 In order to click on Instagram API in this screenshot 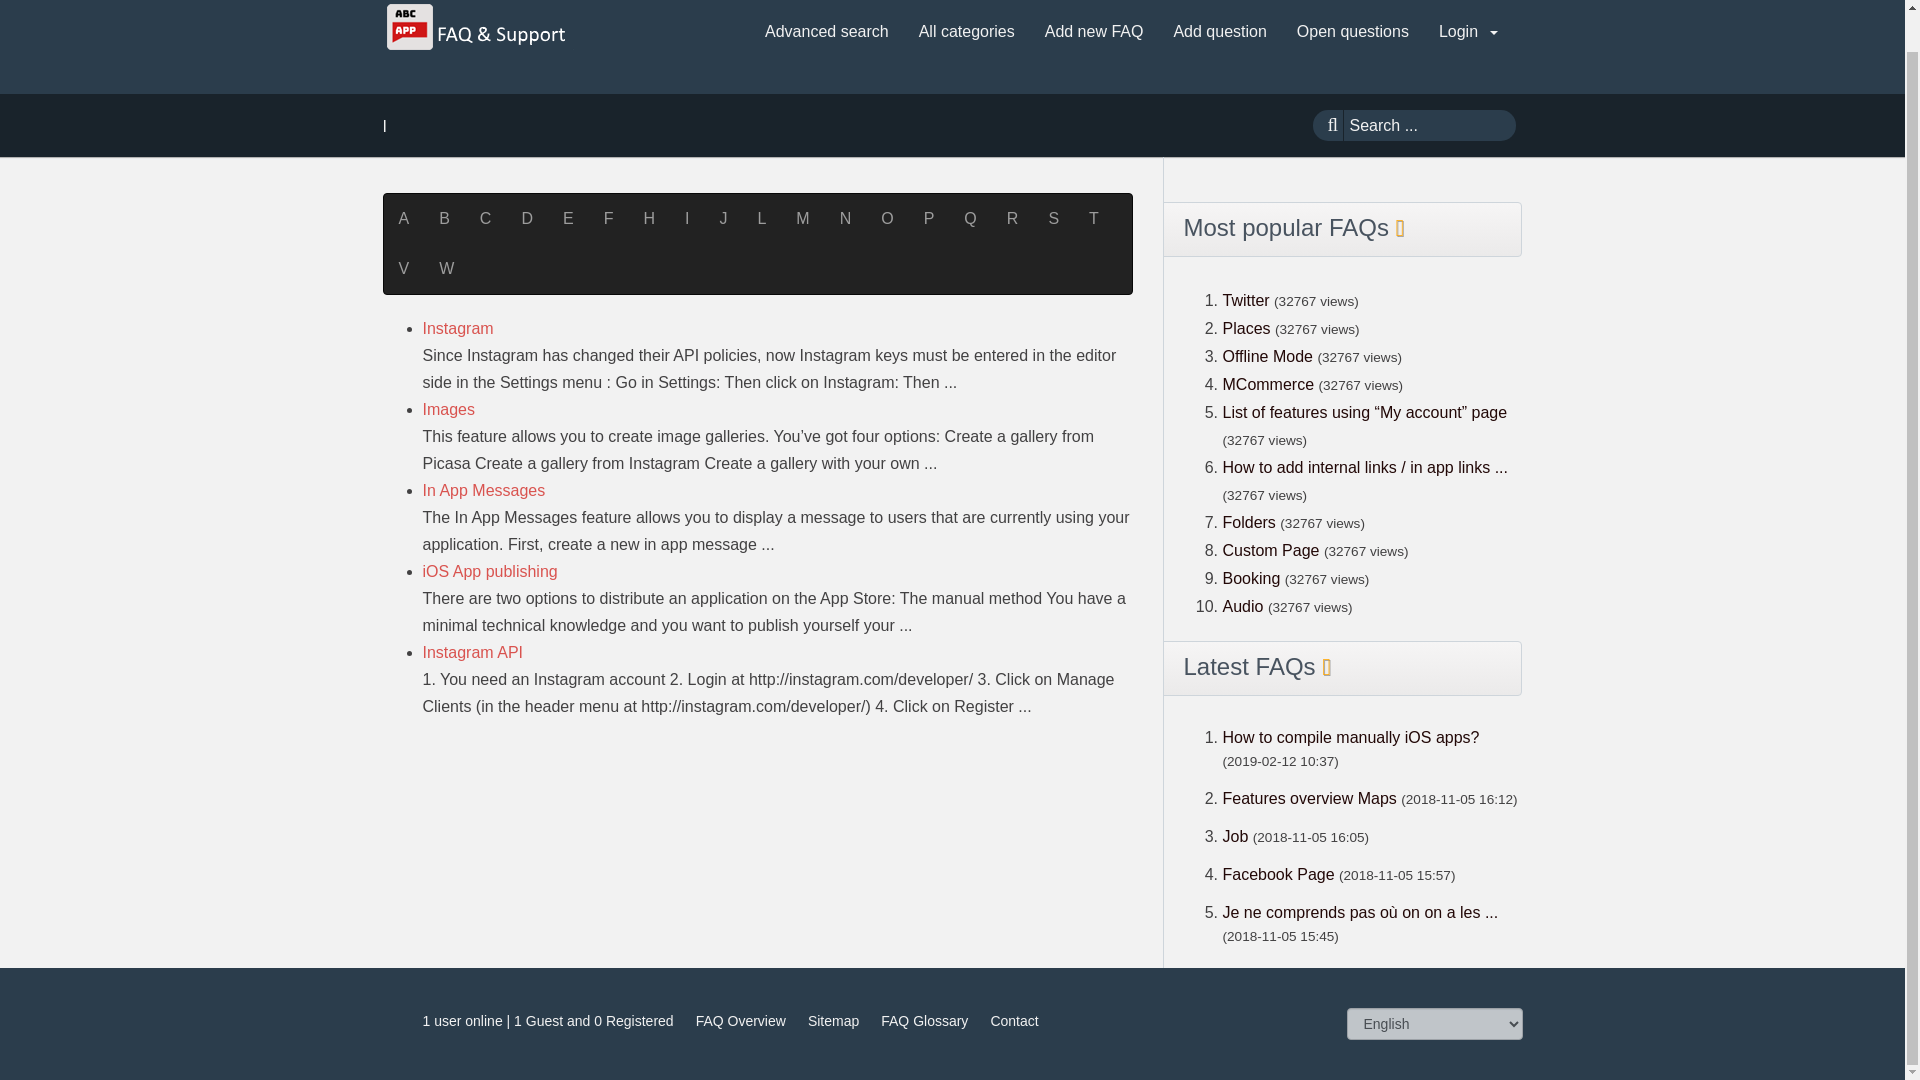, I will do `click(472, 652)`.